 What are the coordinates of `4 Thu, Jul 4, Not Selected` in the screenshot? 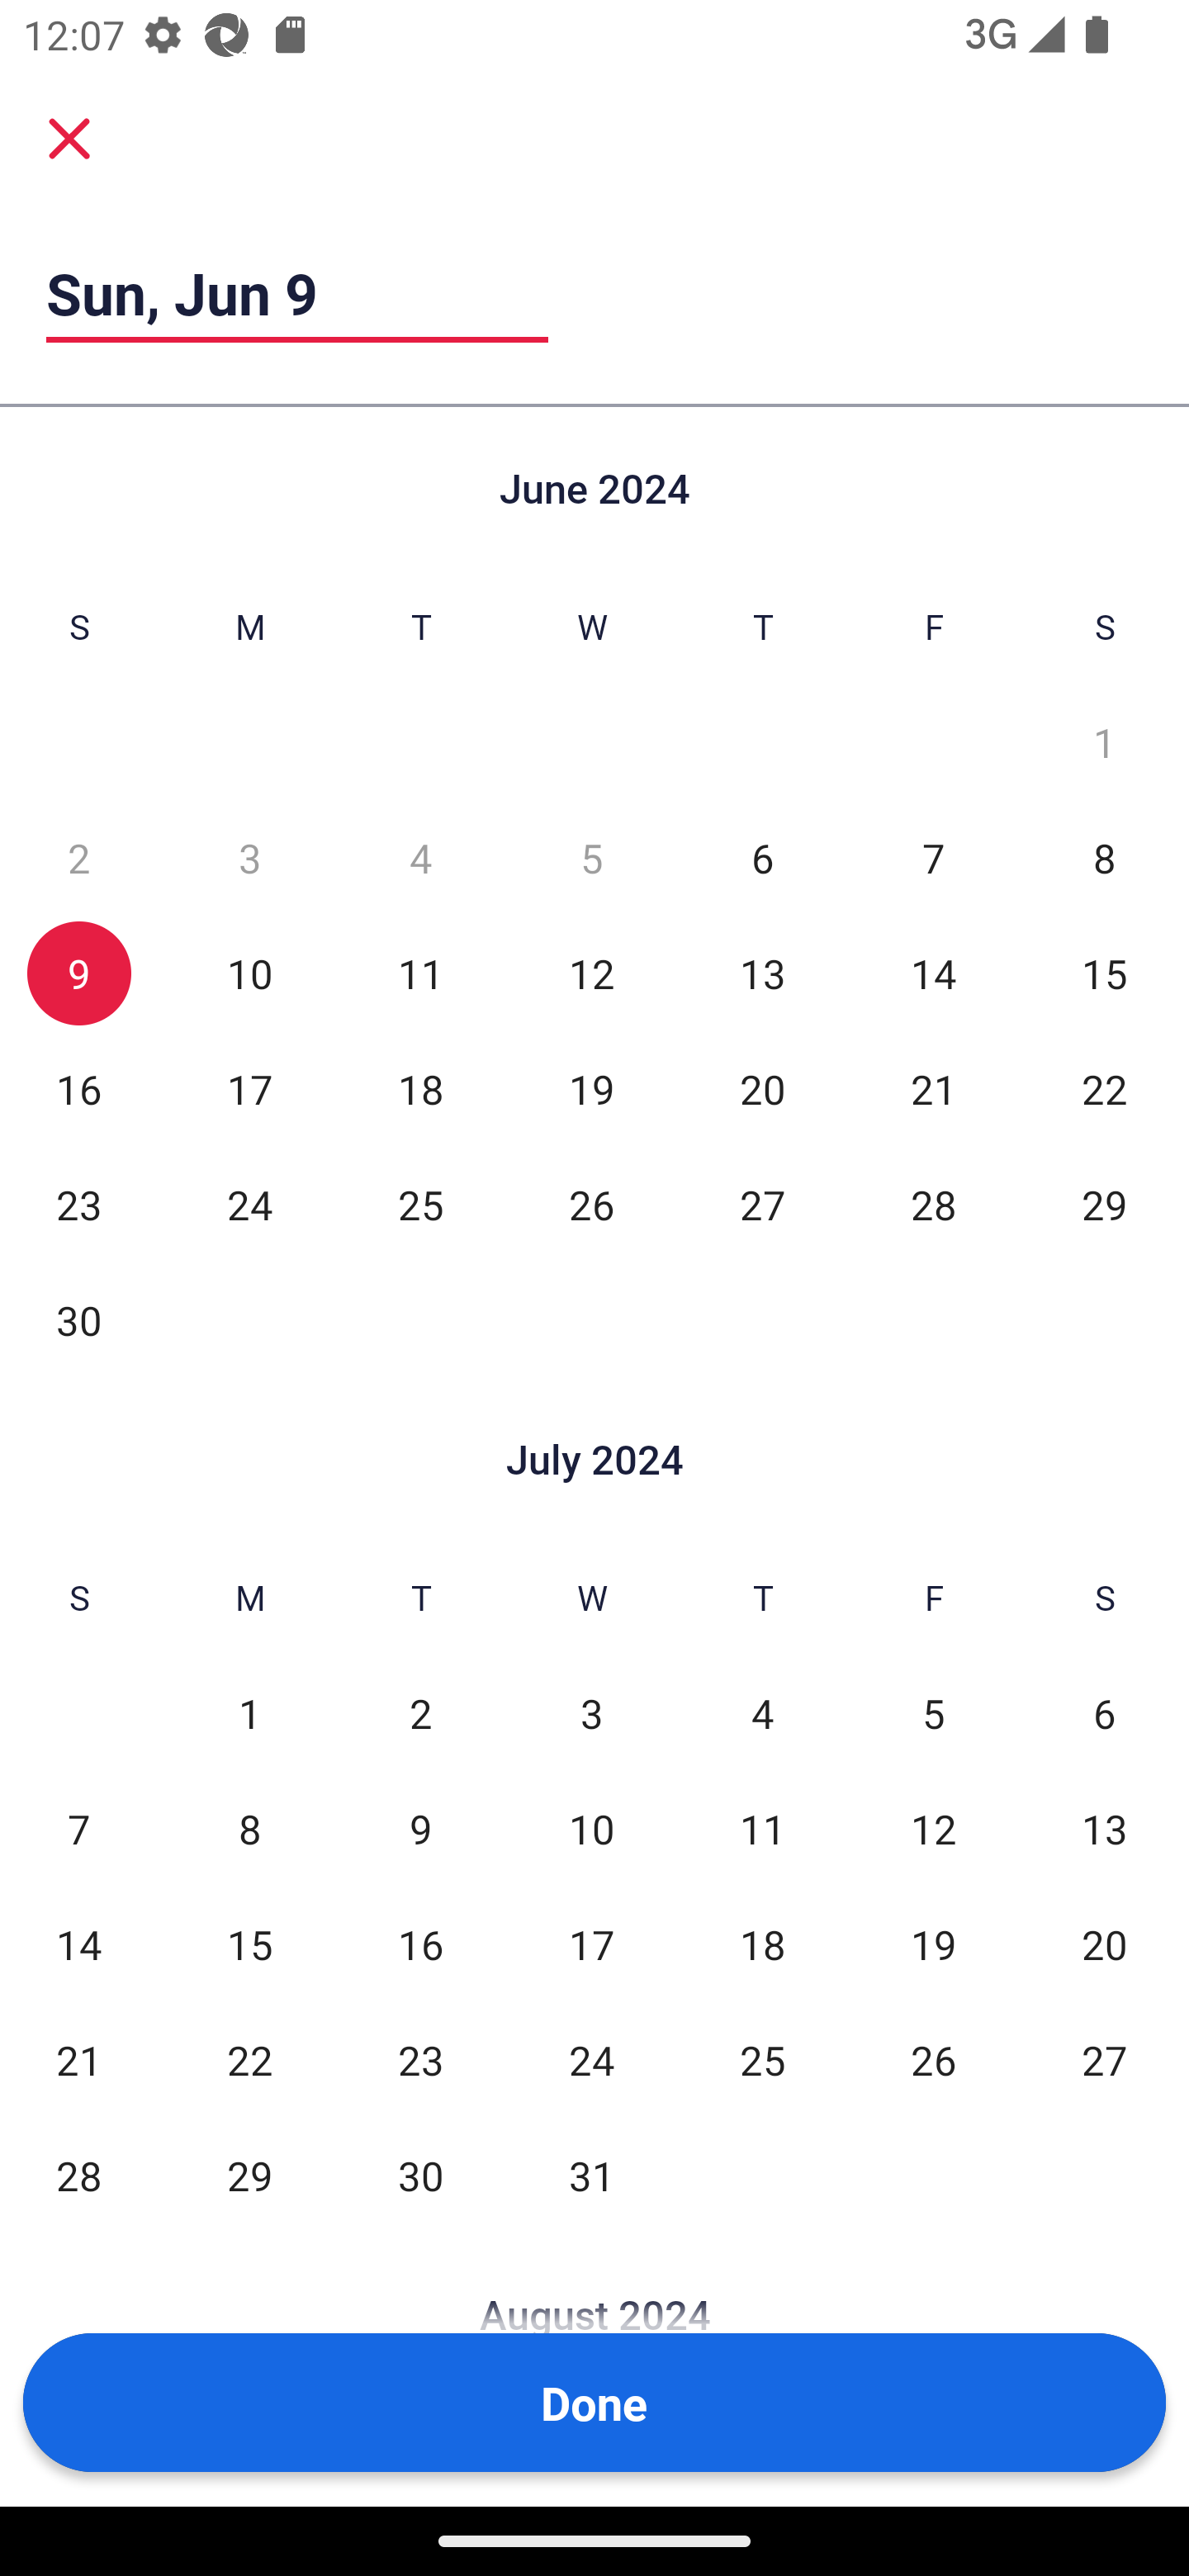 It's located at (762, 1714).